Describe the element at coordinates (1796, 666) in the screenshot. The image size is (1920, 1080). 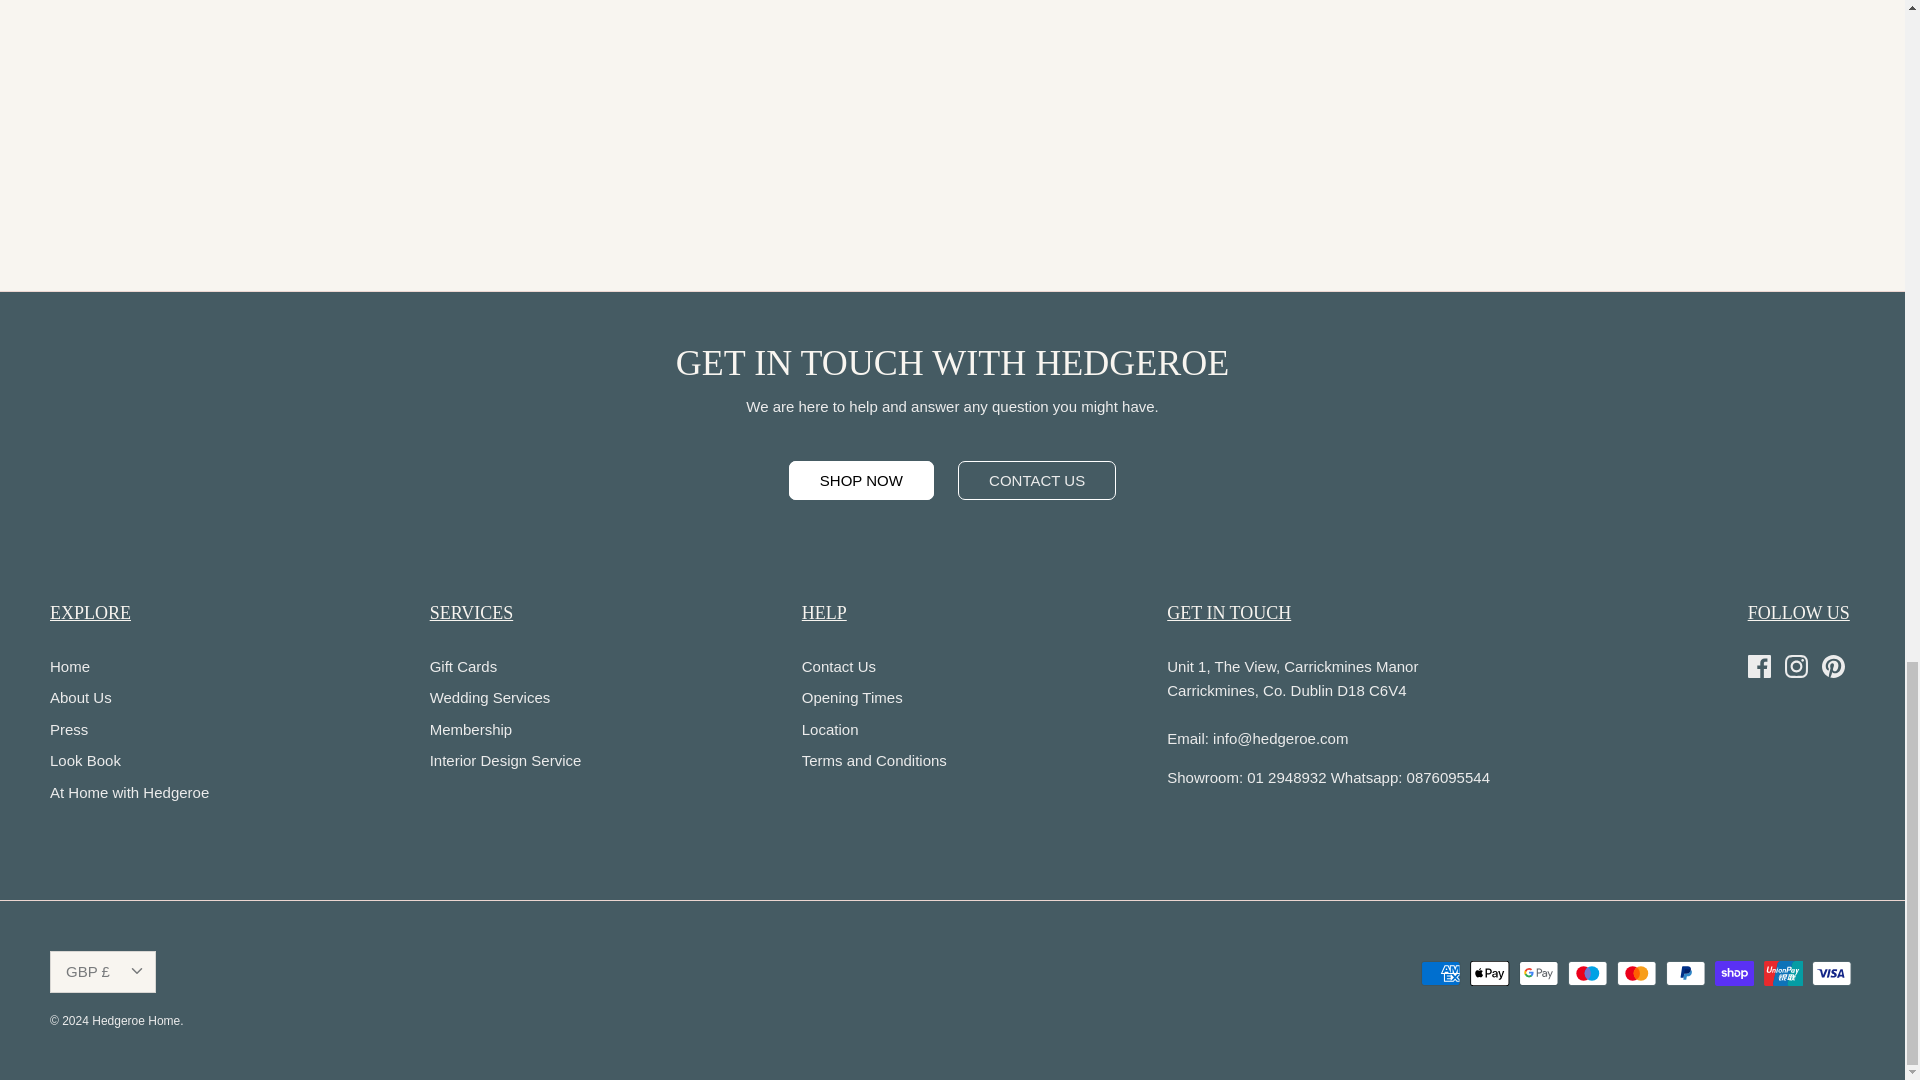
I see `Instagram` at that location.